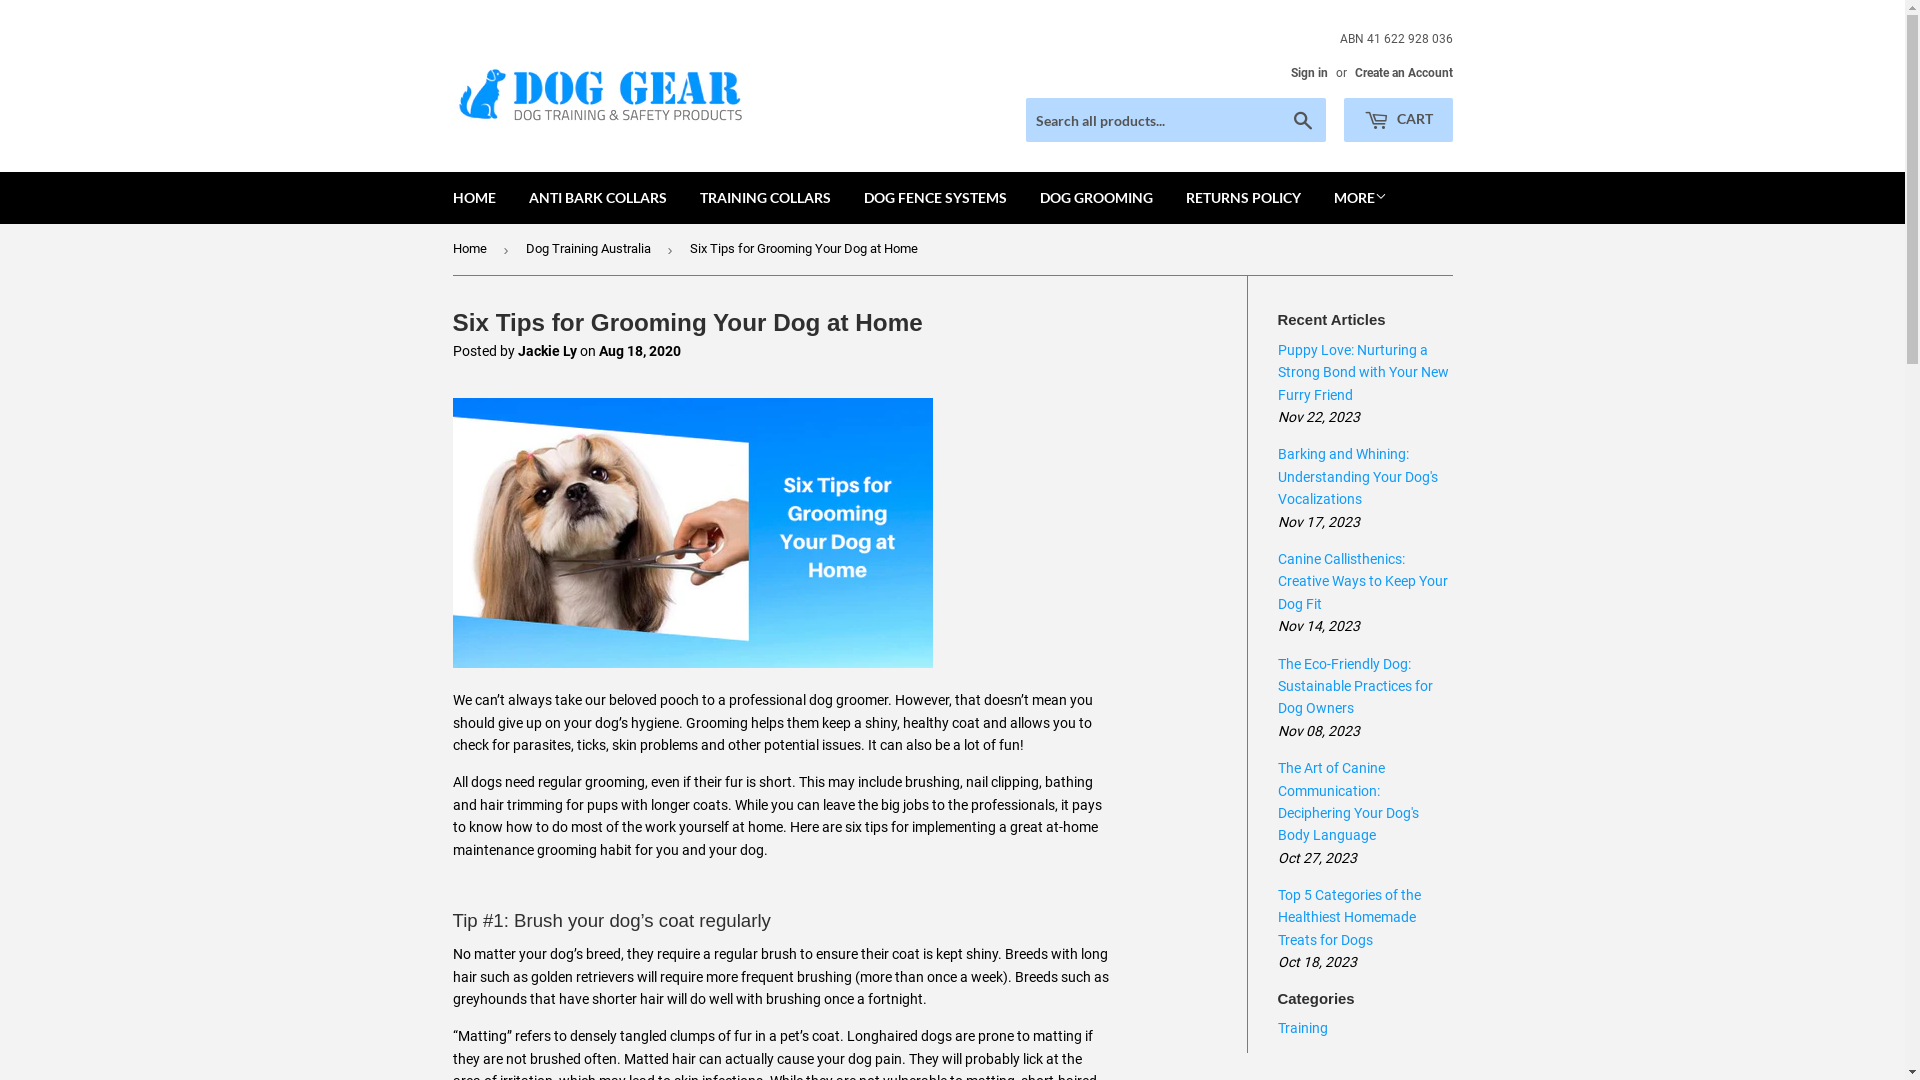 This screenshot has width=1920, height=1080. What do you see at coordinates (1356, 686) in the screenshot?
I see `The Eco-Friendly Dog: Sustainable Practices for Dog Owners` at bounding box center [1356, 686].